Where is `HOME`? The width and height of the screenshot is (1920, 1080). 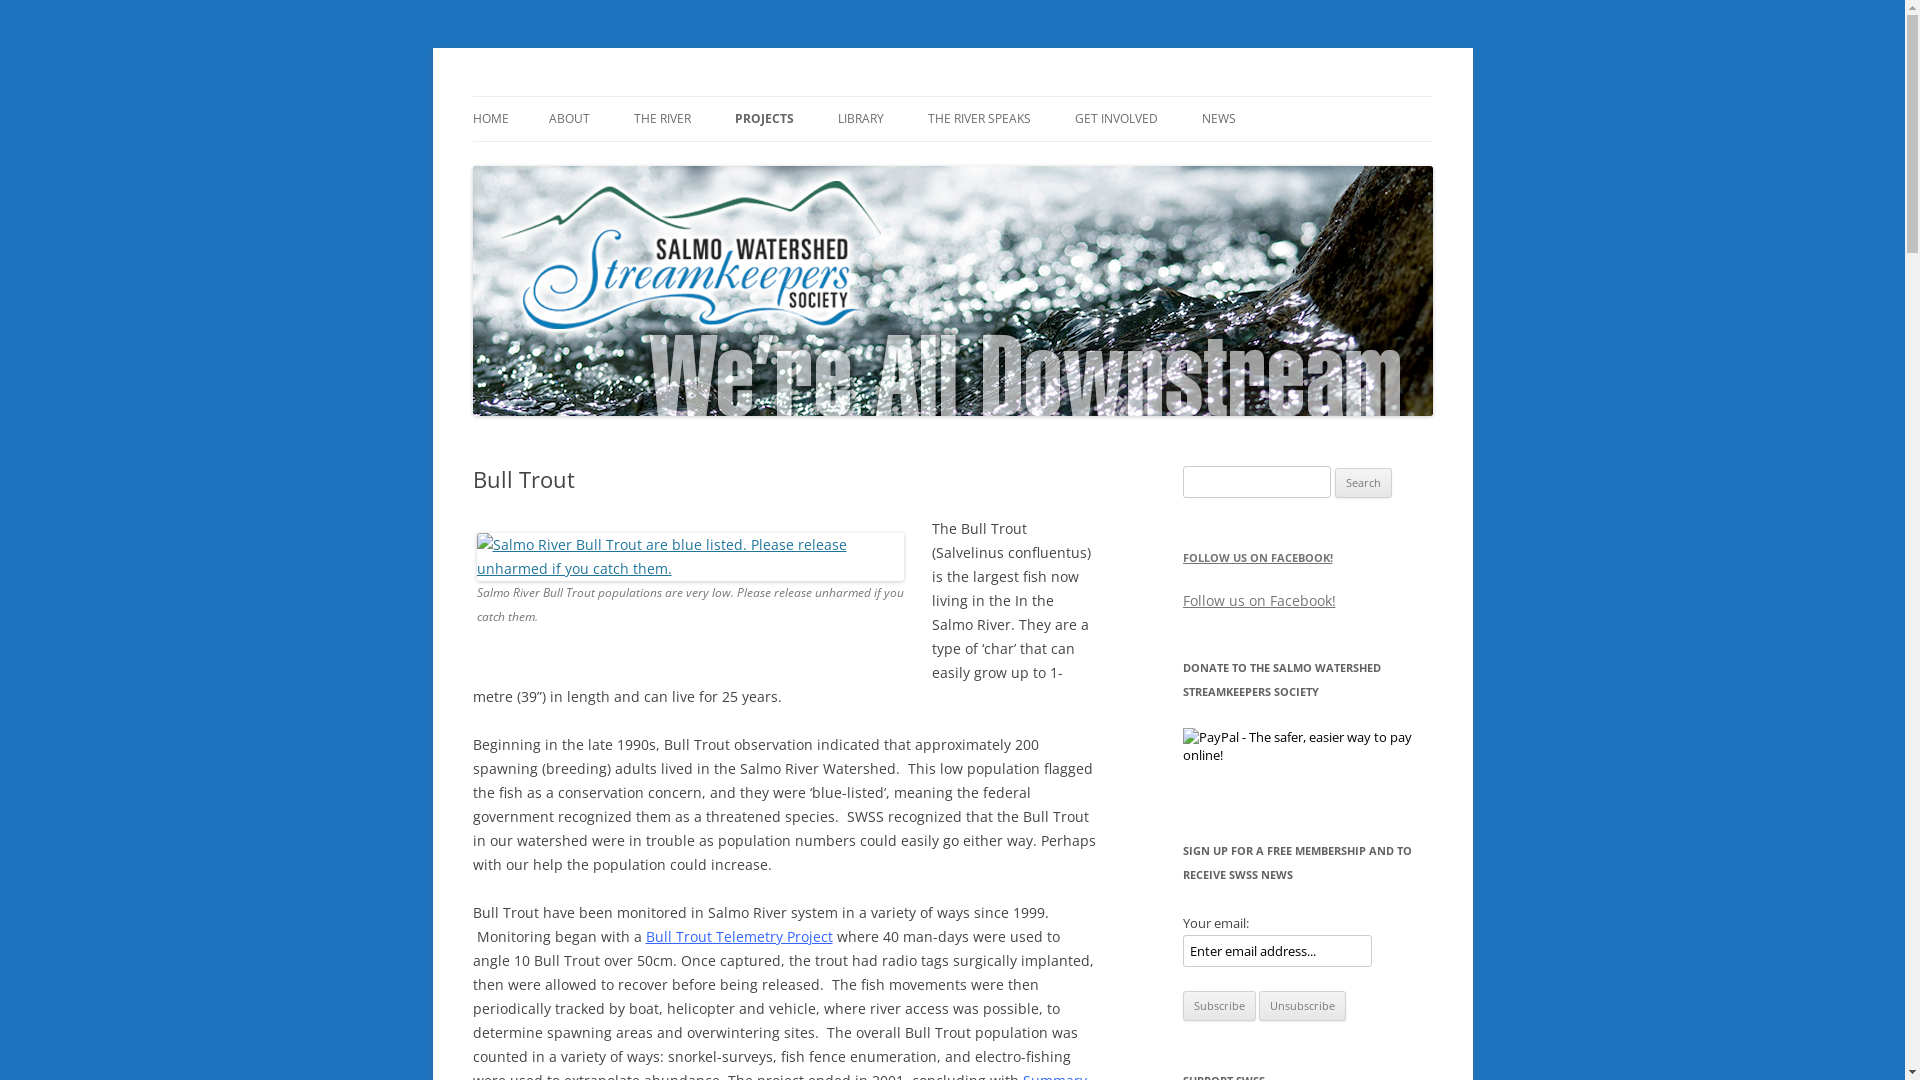
HOME is located at coordinates (490, 119).